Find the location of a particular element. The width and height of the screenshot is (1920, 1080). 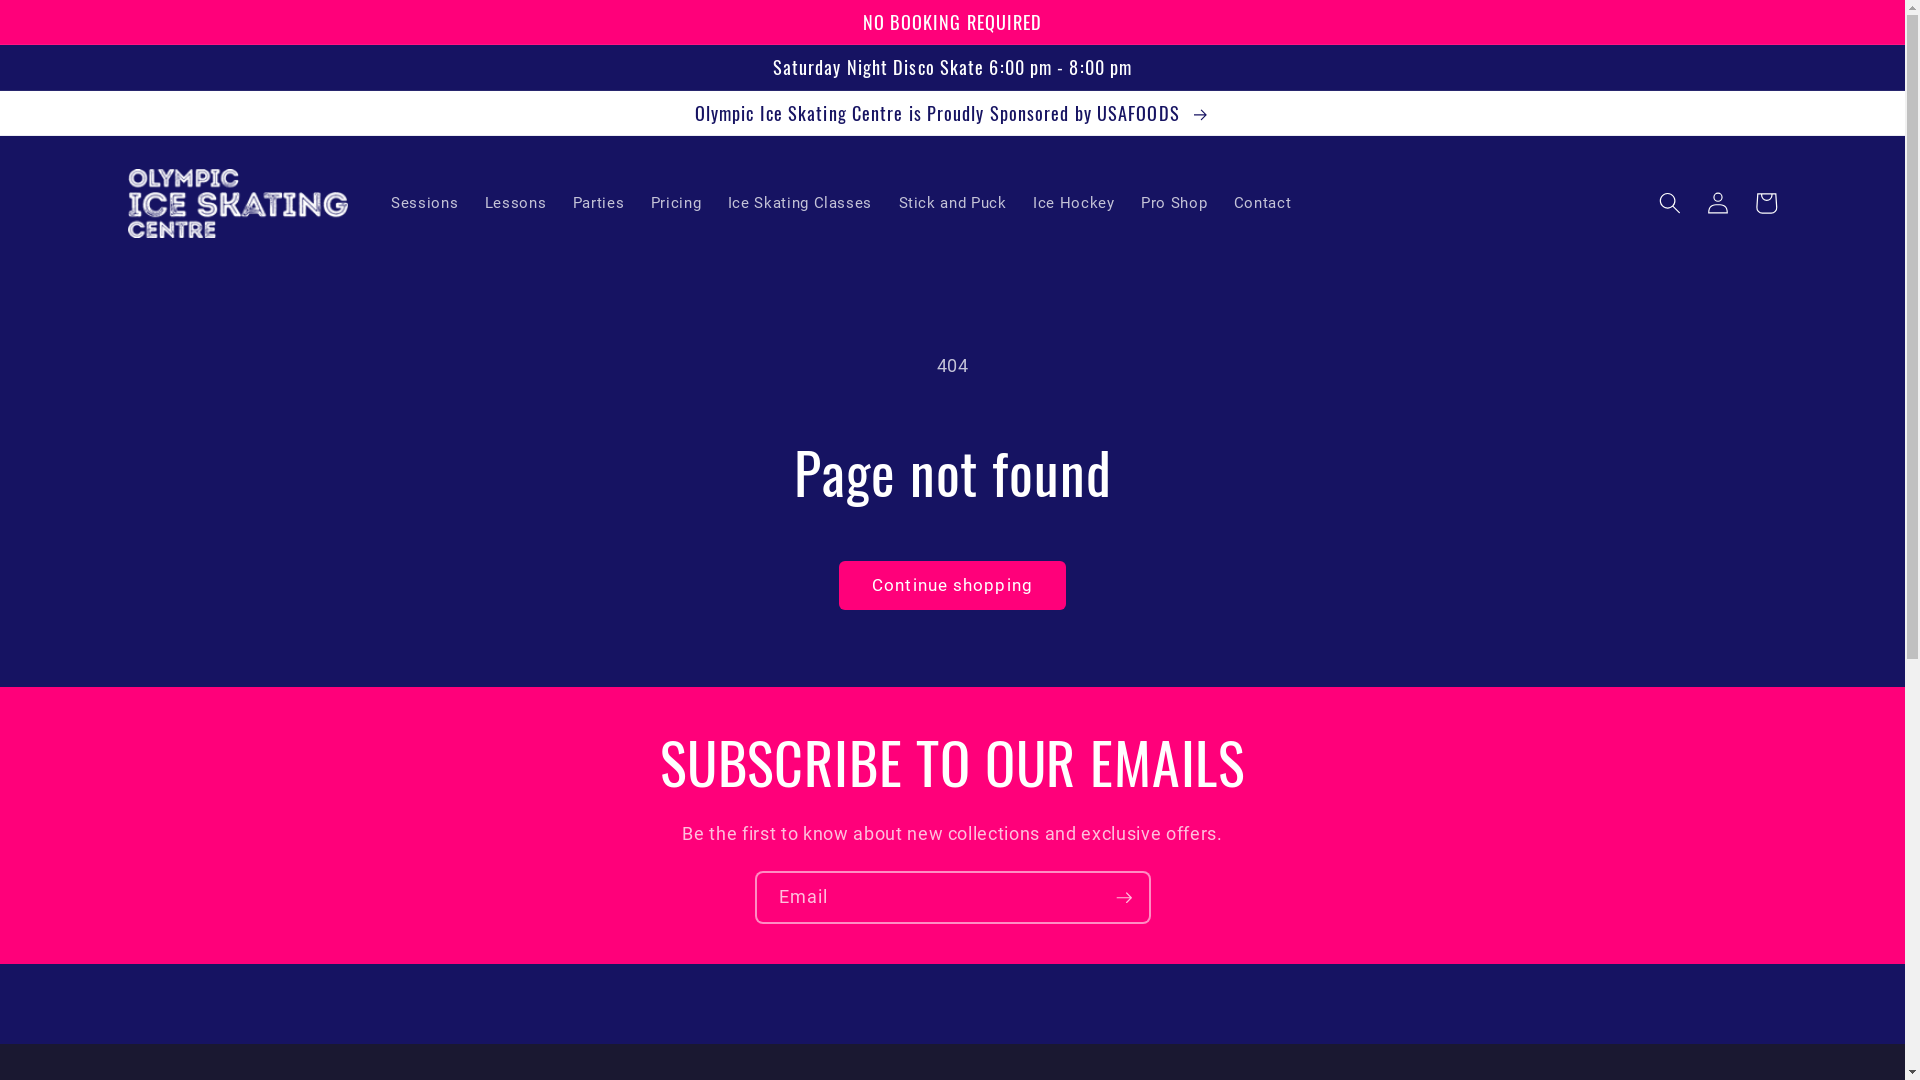

Ice Hockey is located at coordinates (1074, 203).